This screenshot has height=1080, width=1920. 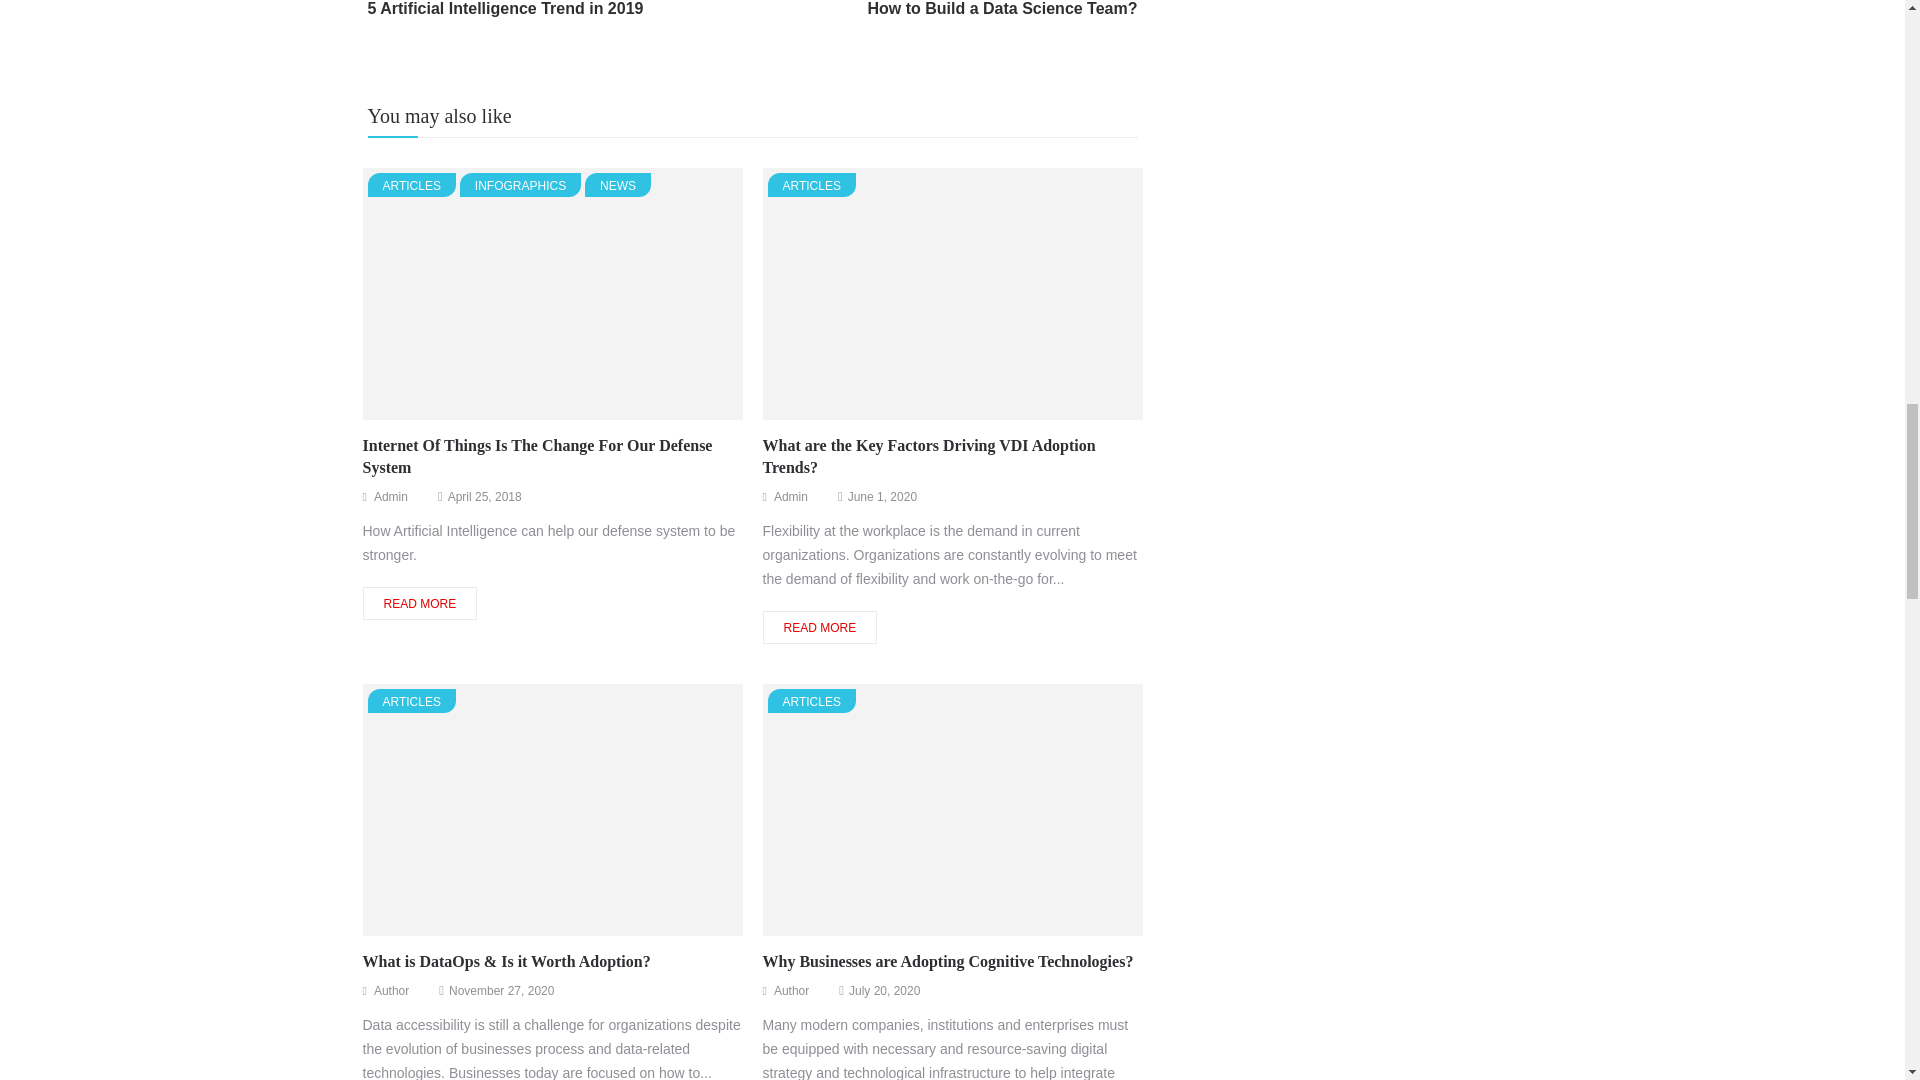 I want to click on next post, so click(x=506, y=19).